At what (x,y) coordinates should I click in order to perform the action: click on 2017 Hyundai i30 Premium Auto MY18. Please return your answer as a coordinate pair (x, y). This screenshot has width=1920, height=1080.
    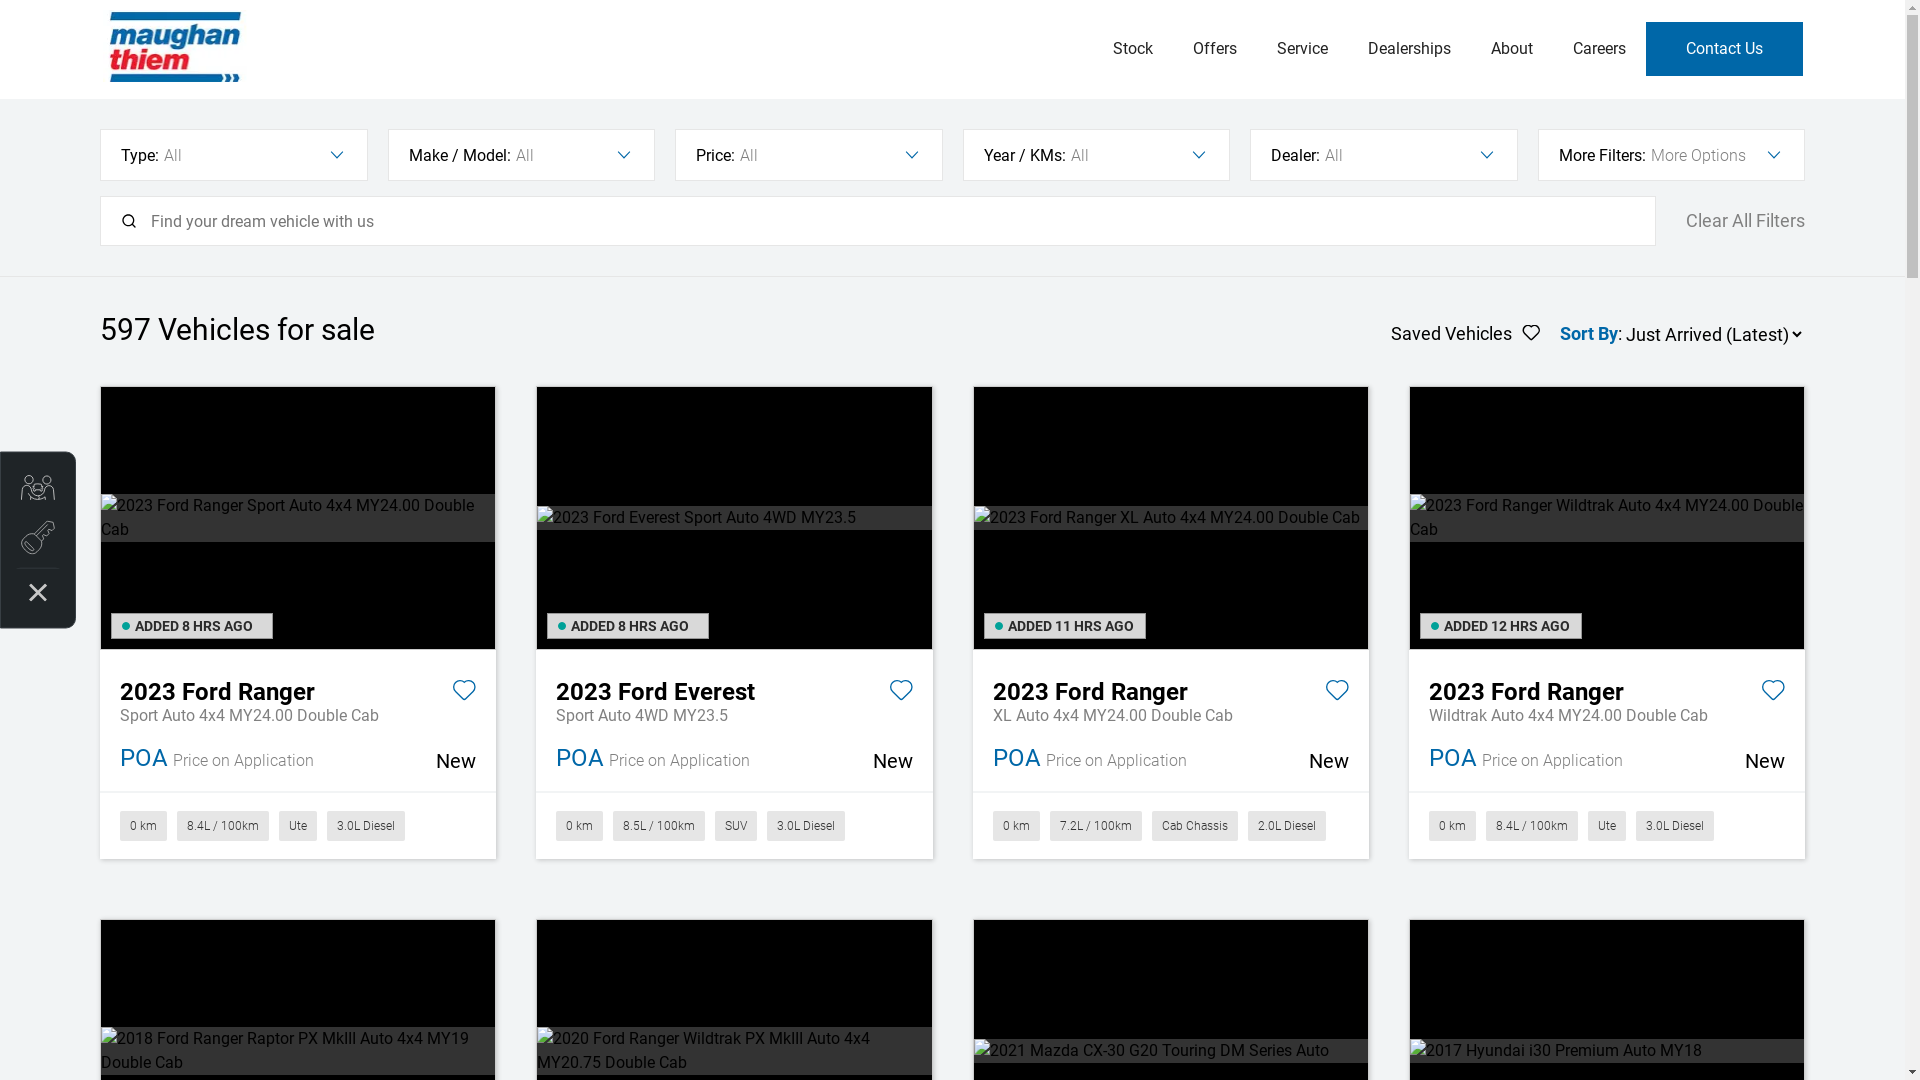
    Looking at the image, I should click on (1607, 1051).